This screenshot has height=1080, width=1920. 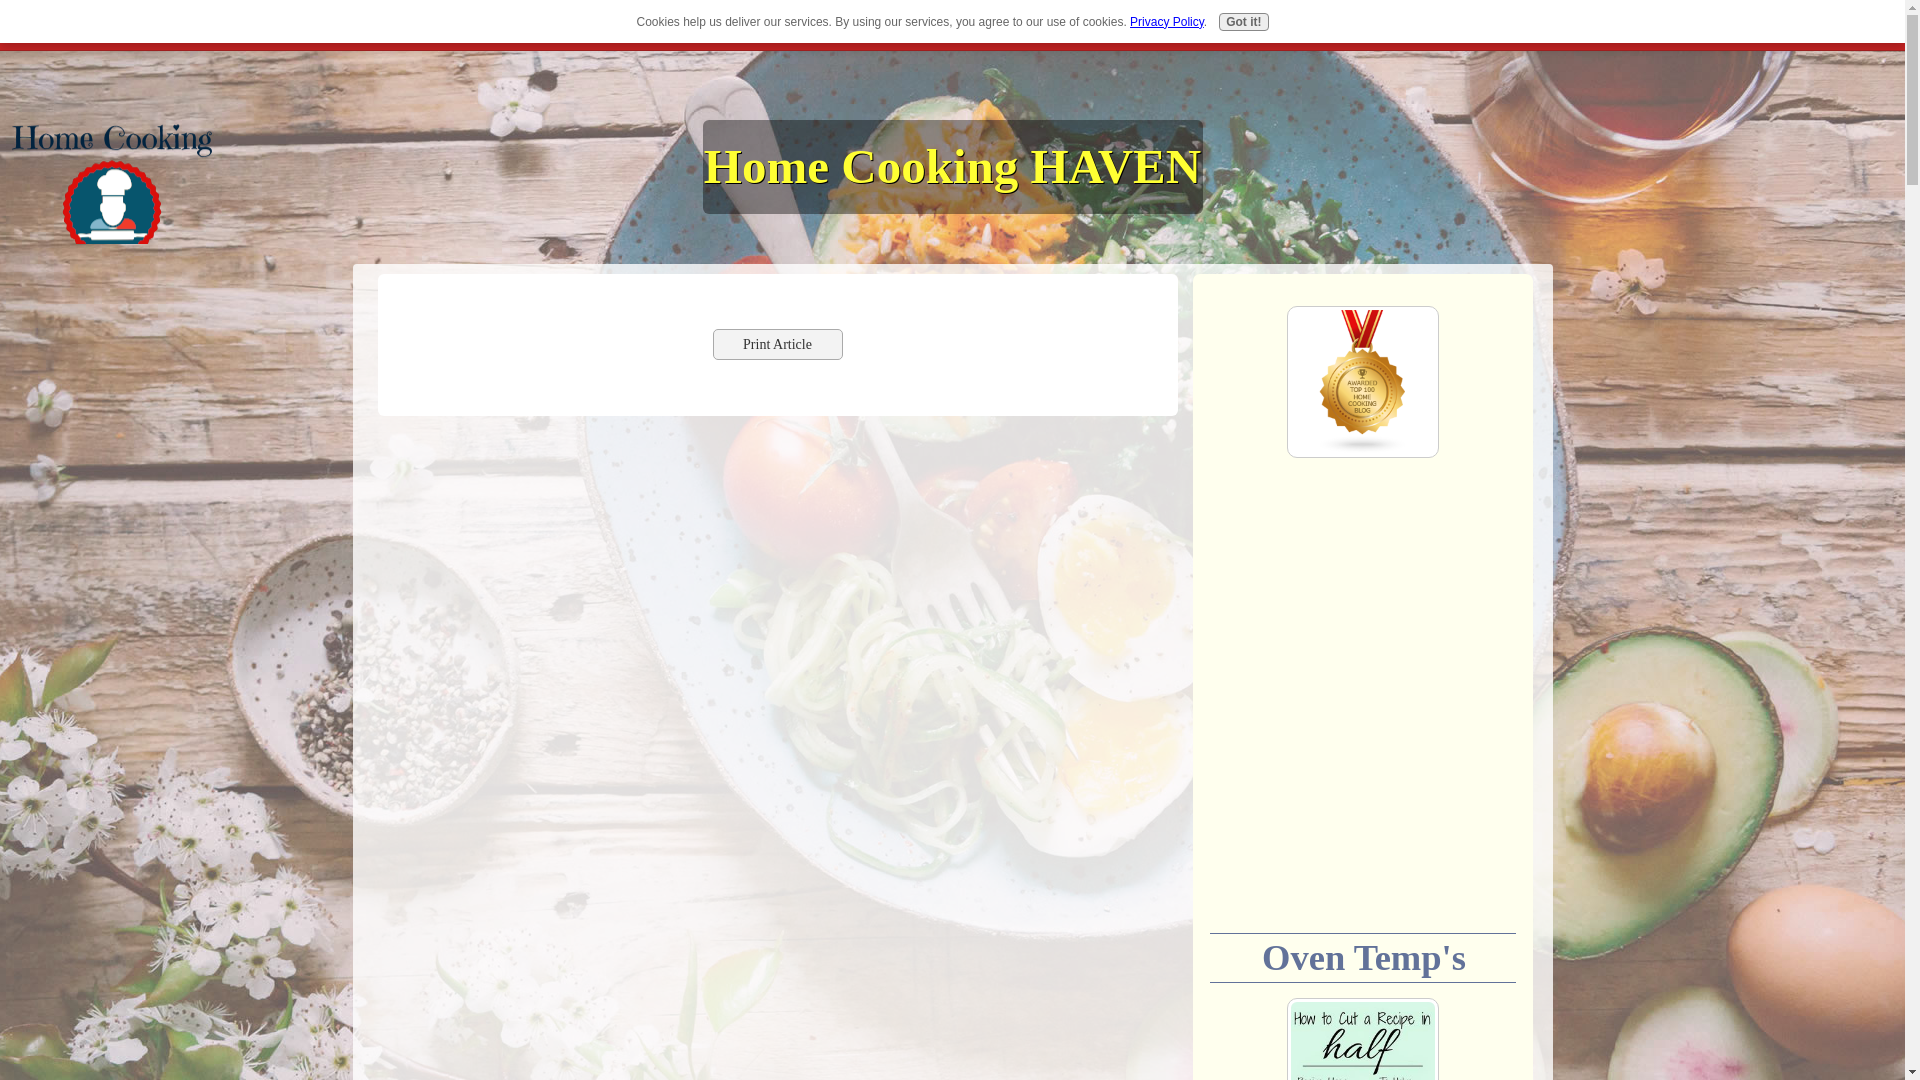 What do you see at coordinates (308, 25) in the screenshot?
I see `HOME` at bounding box center [308, 25].